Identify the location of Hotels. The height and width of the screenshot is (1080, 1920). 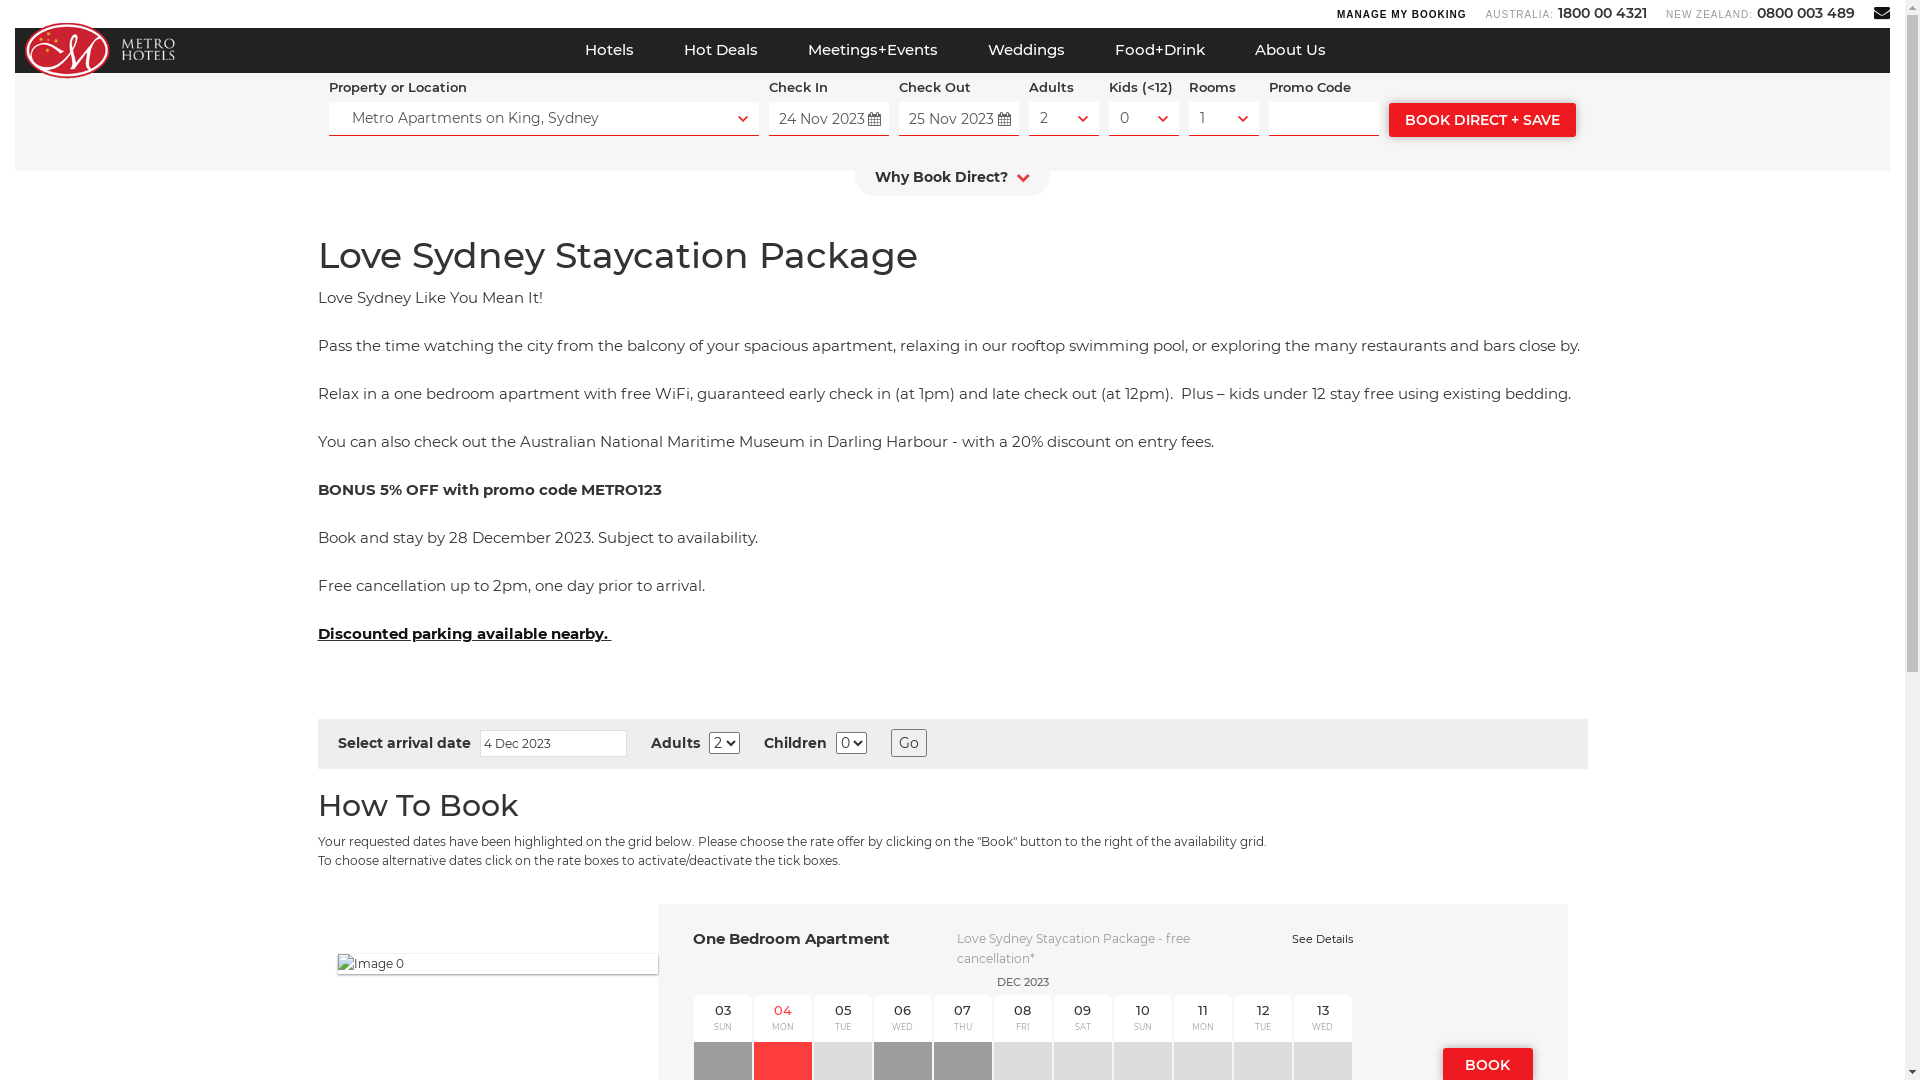
(610, 50).